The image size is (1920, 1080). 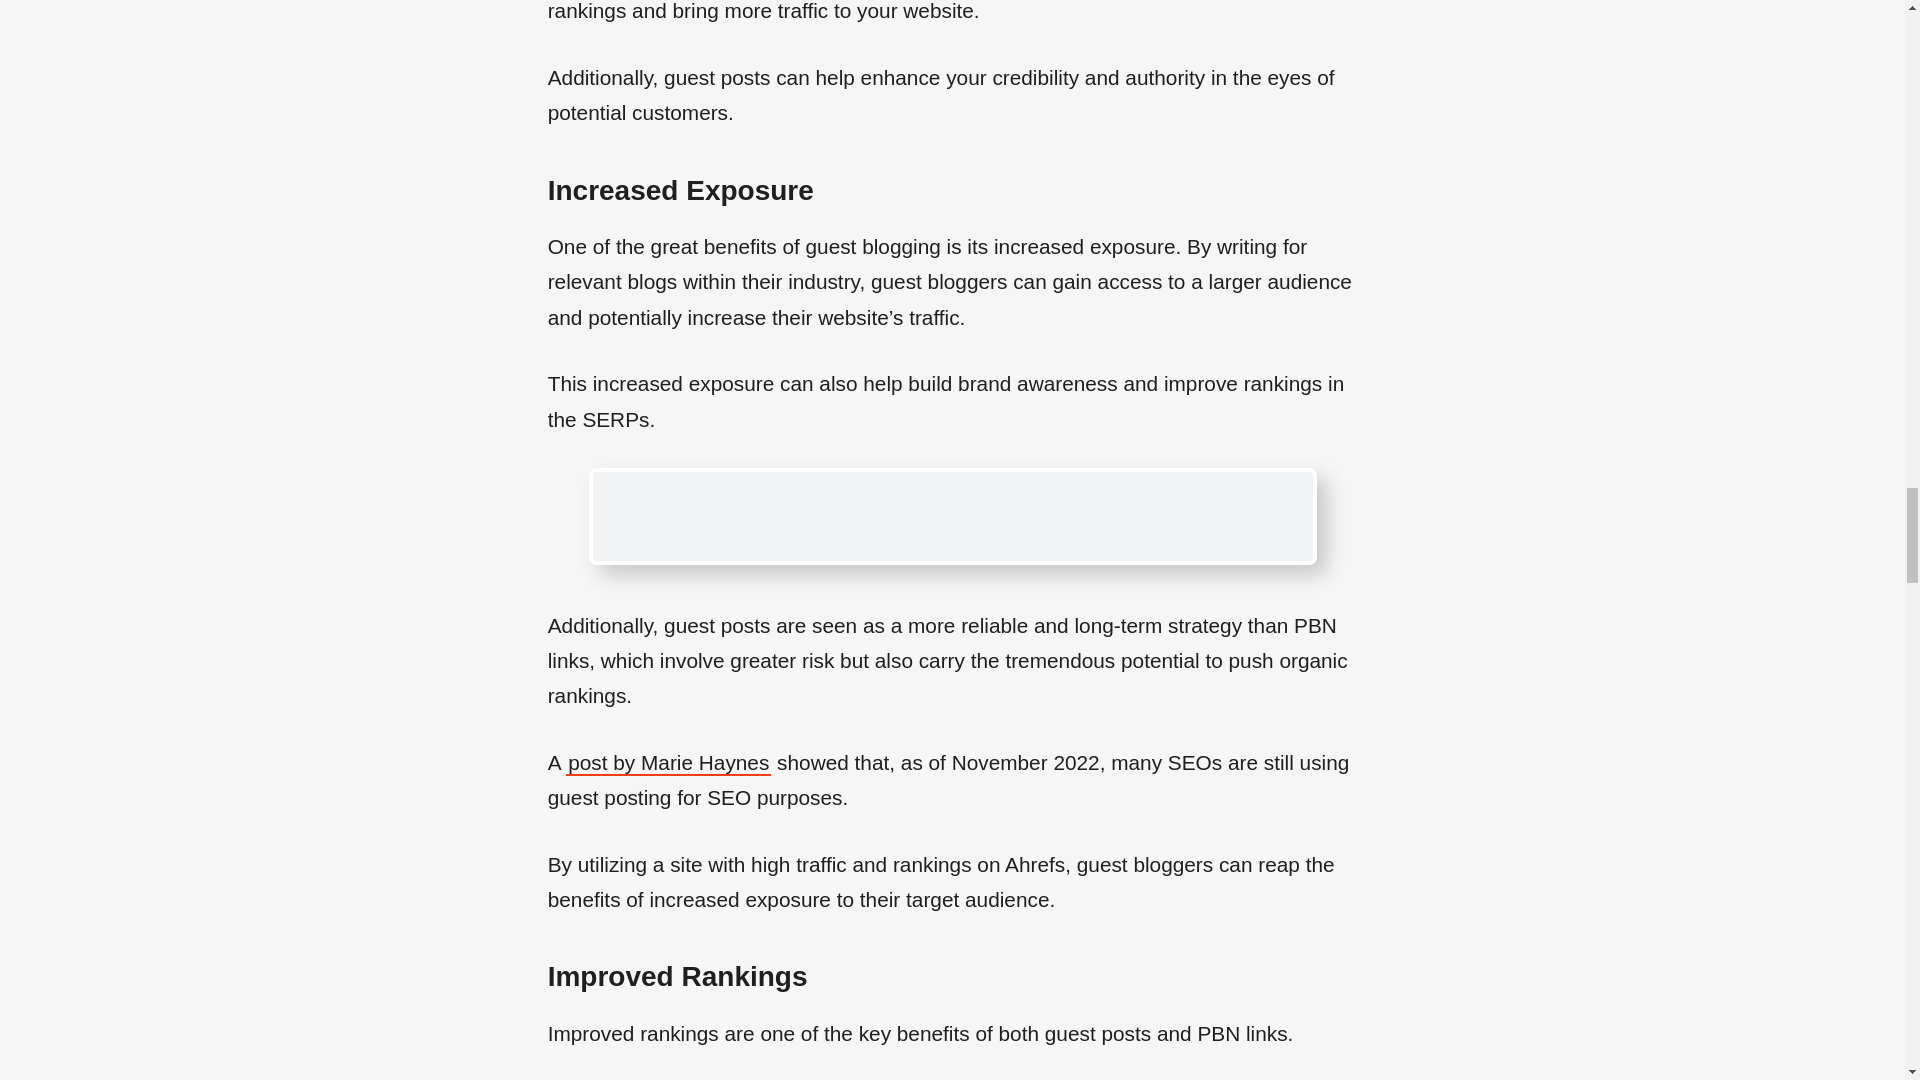 I want to click on post by Marie Haynes, so click(x=668, y=763).